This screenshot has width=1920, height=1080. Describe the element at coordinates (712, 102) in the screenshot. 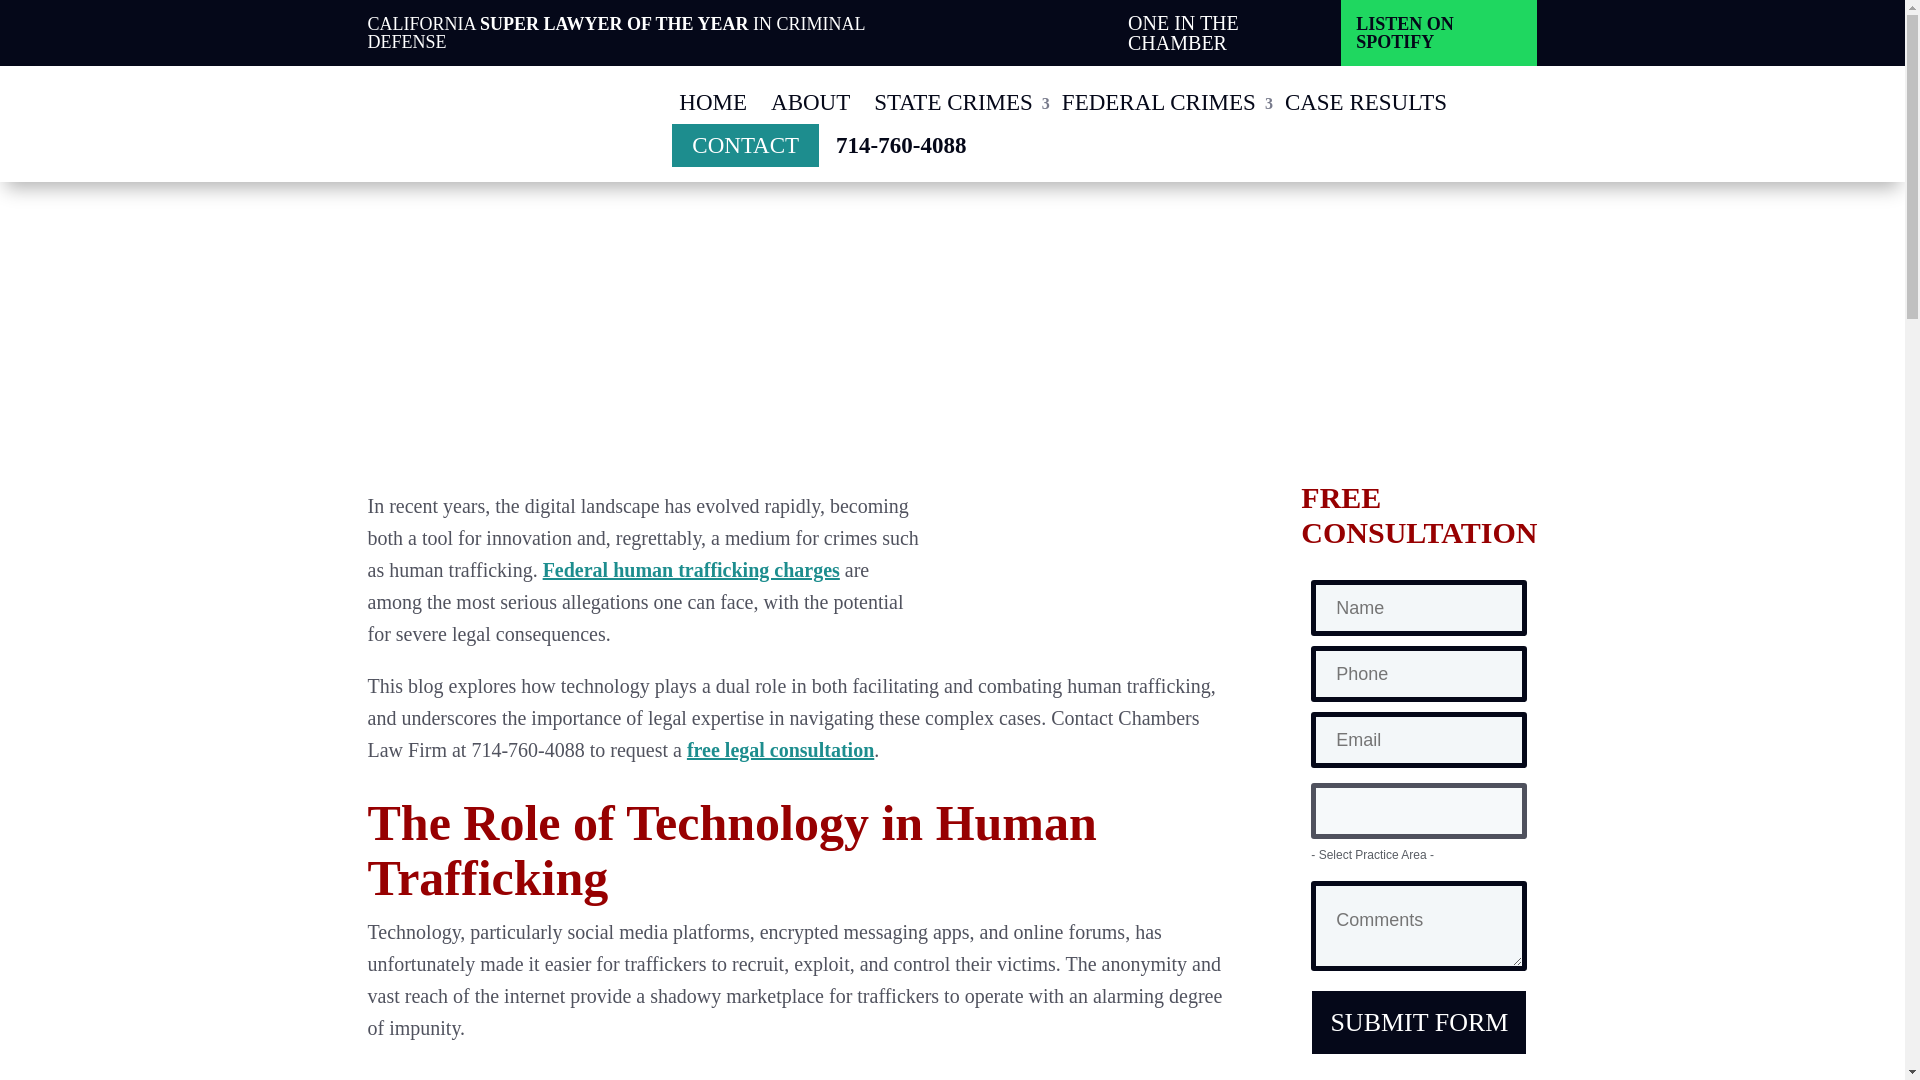

I see `Home` at that location.